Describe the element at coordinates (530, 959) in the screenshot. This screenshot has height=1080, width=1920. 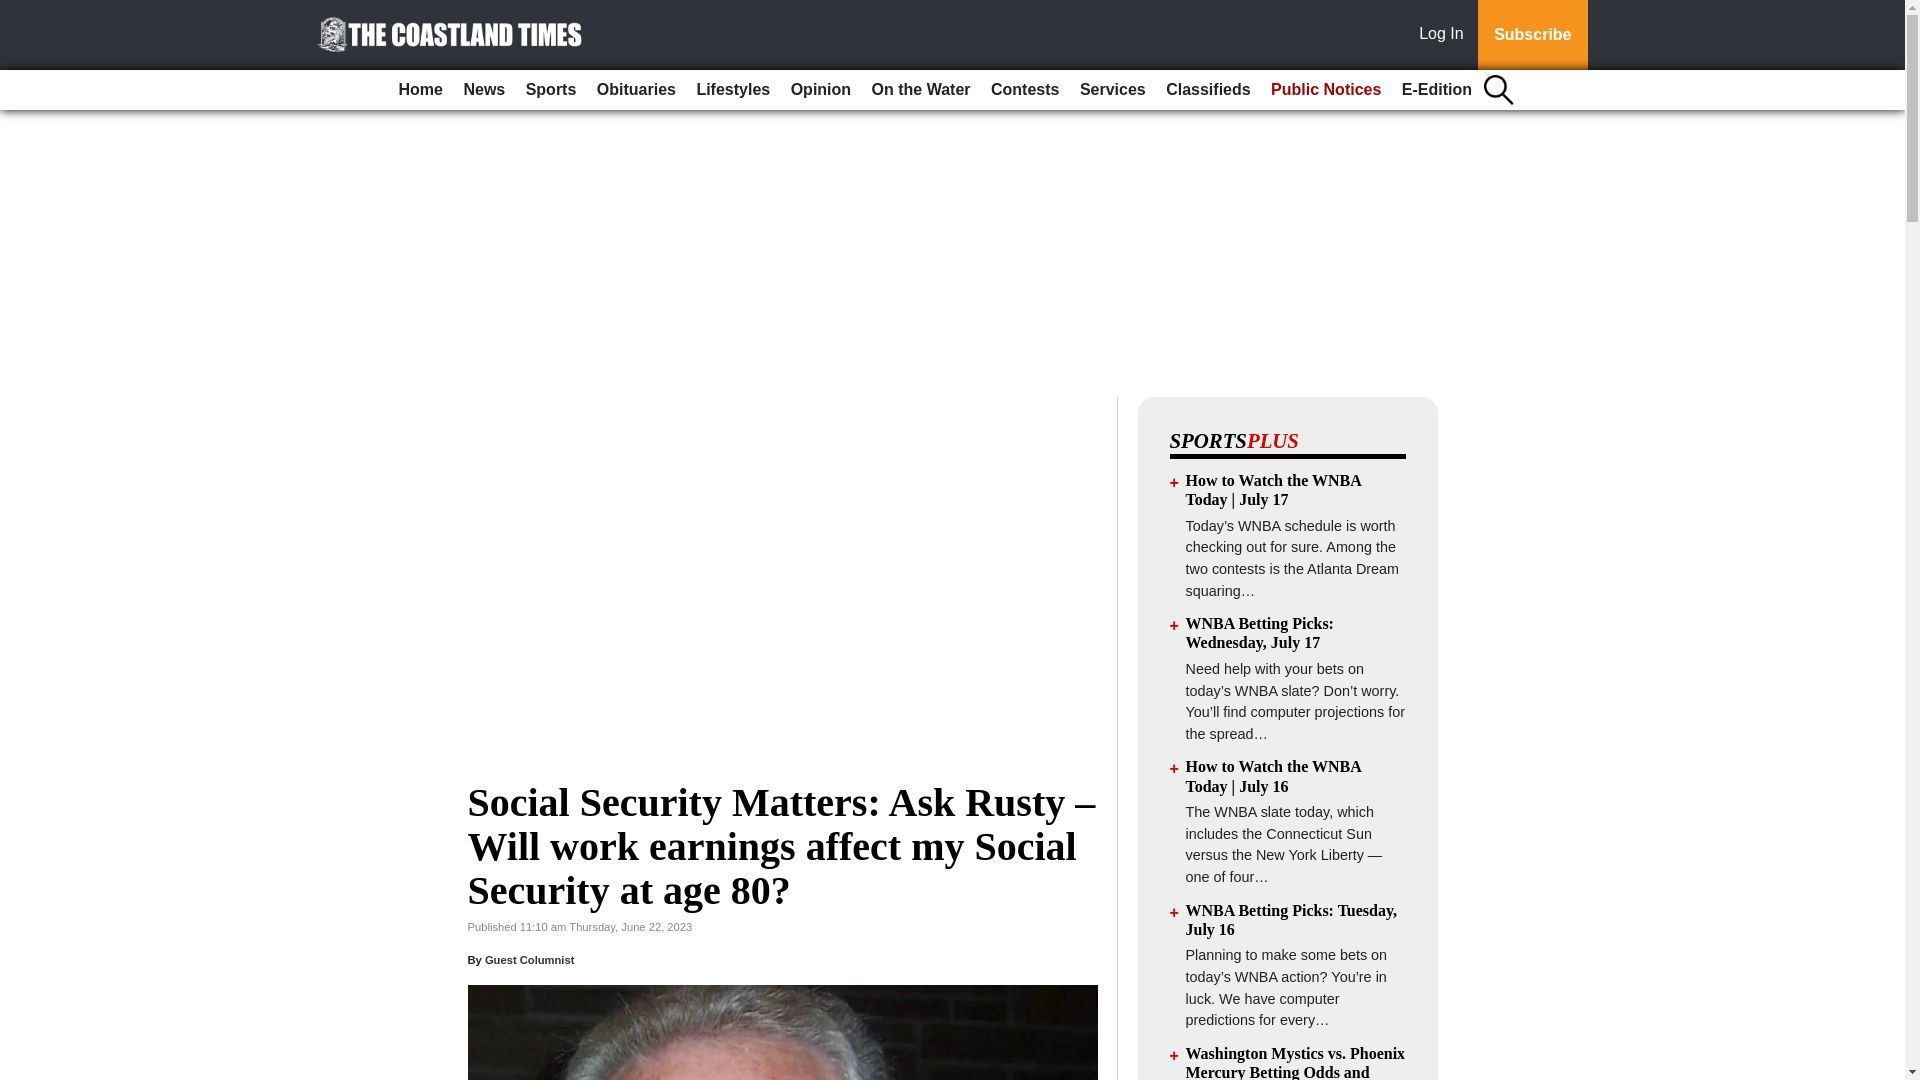
I see `Guest Columnist` at that location.